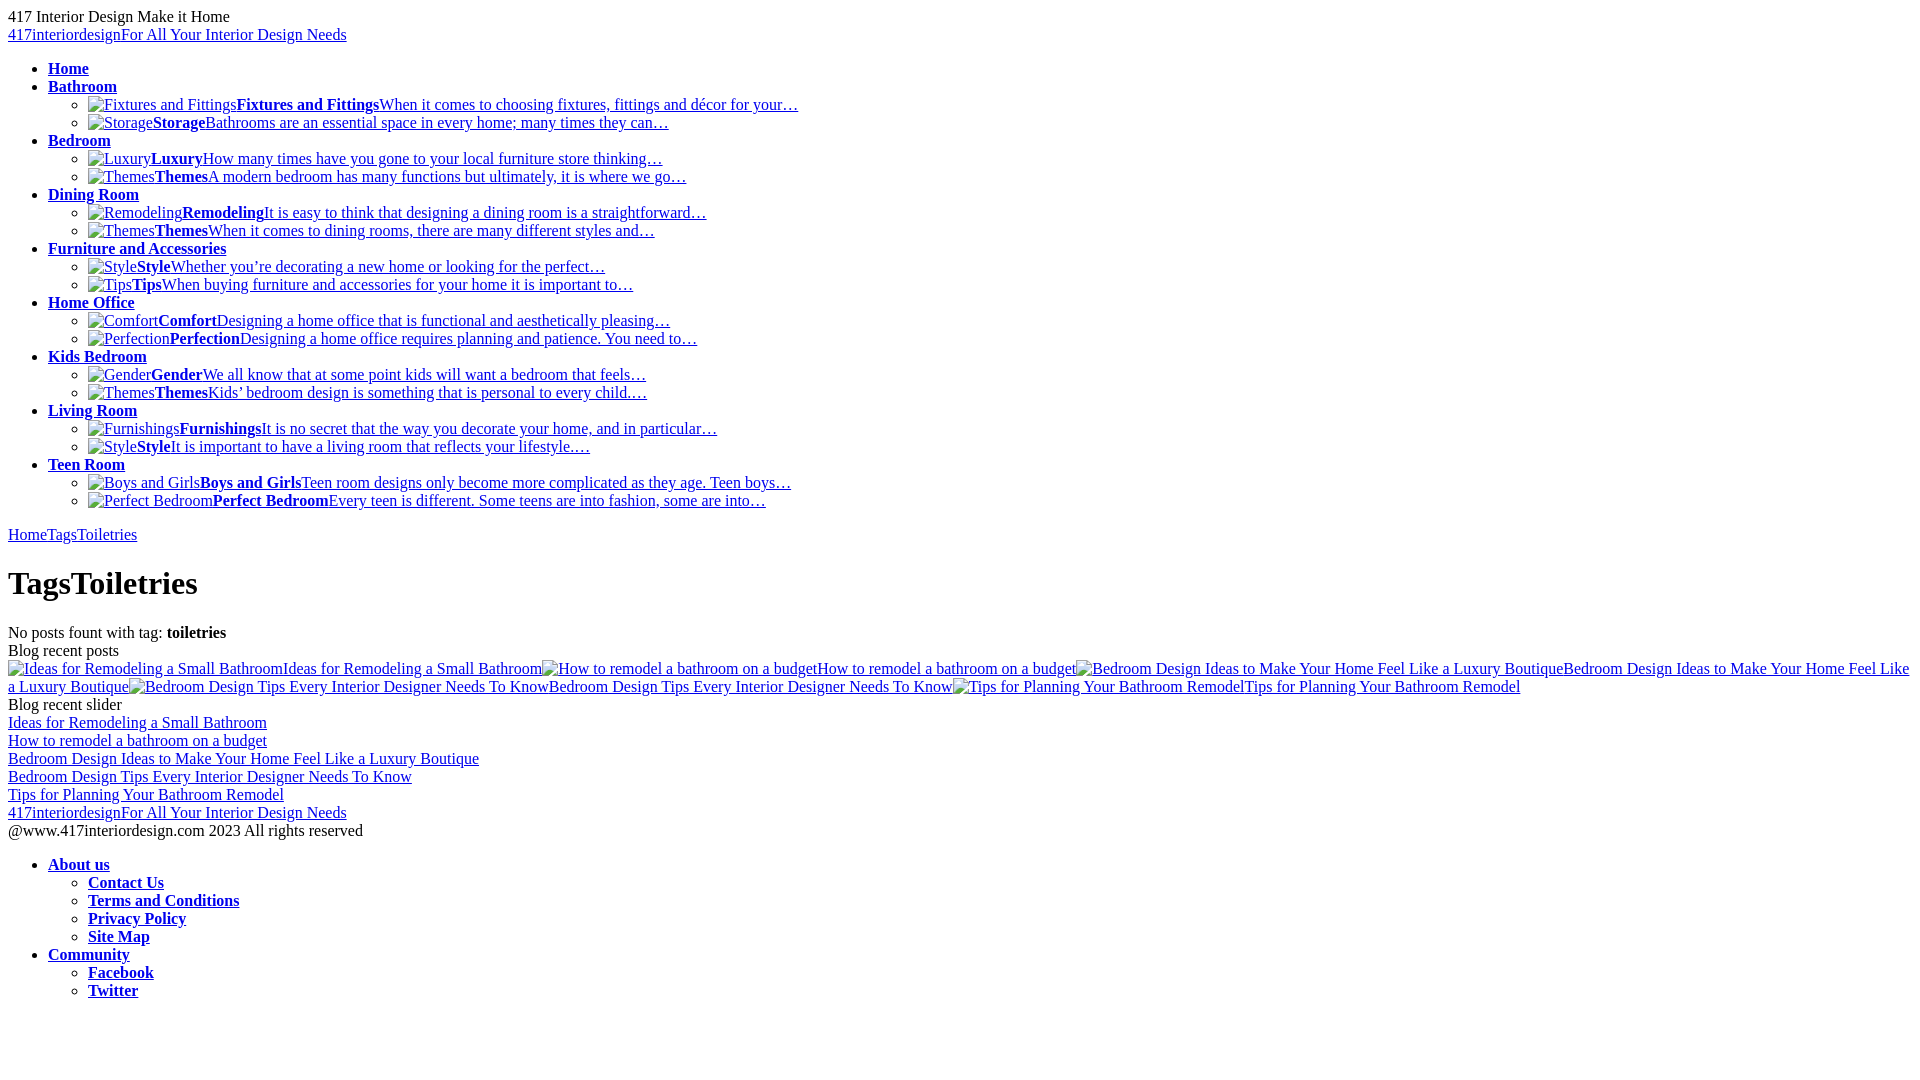  What do you see at coordinates (92, 410) in the screenshot?
I see `Living Room` at bounding box center [92, 410].